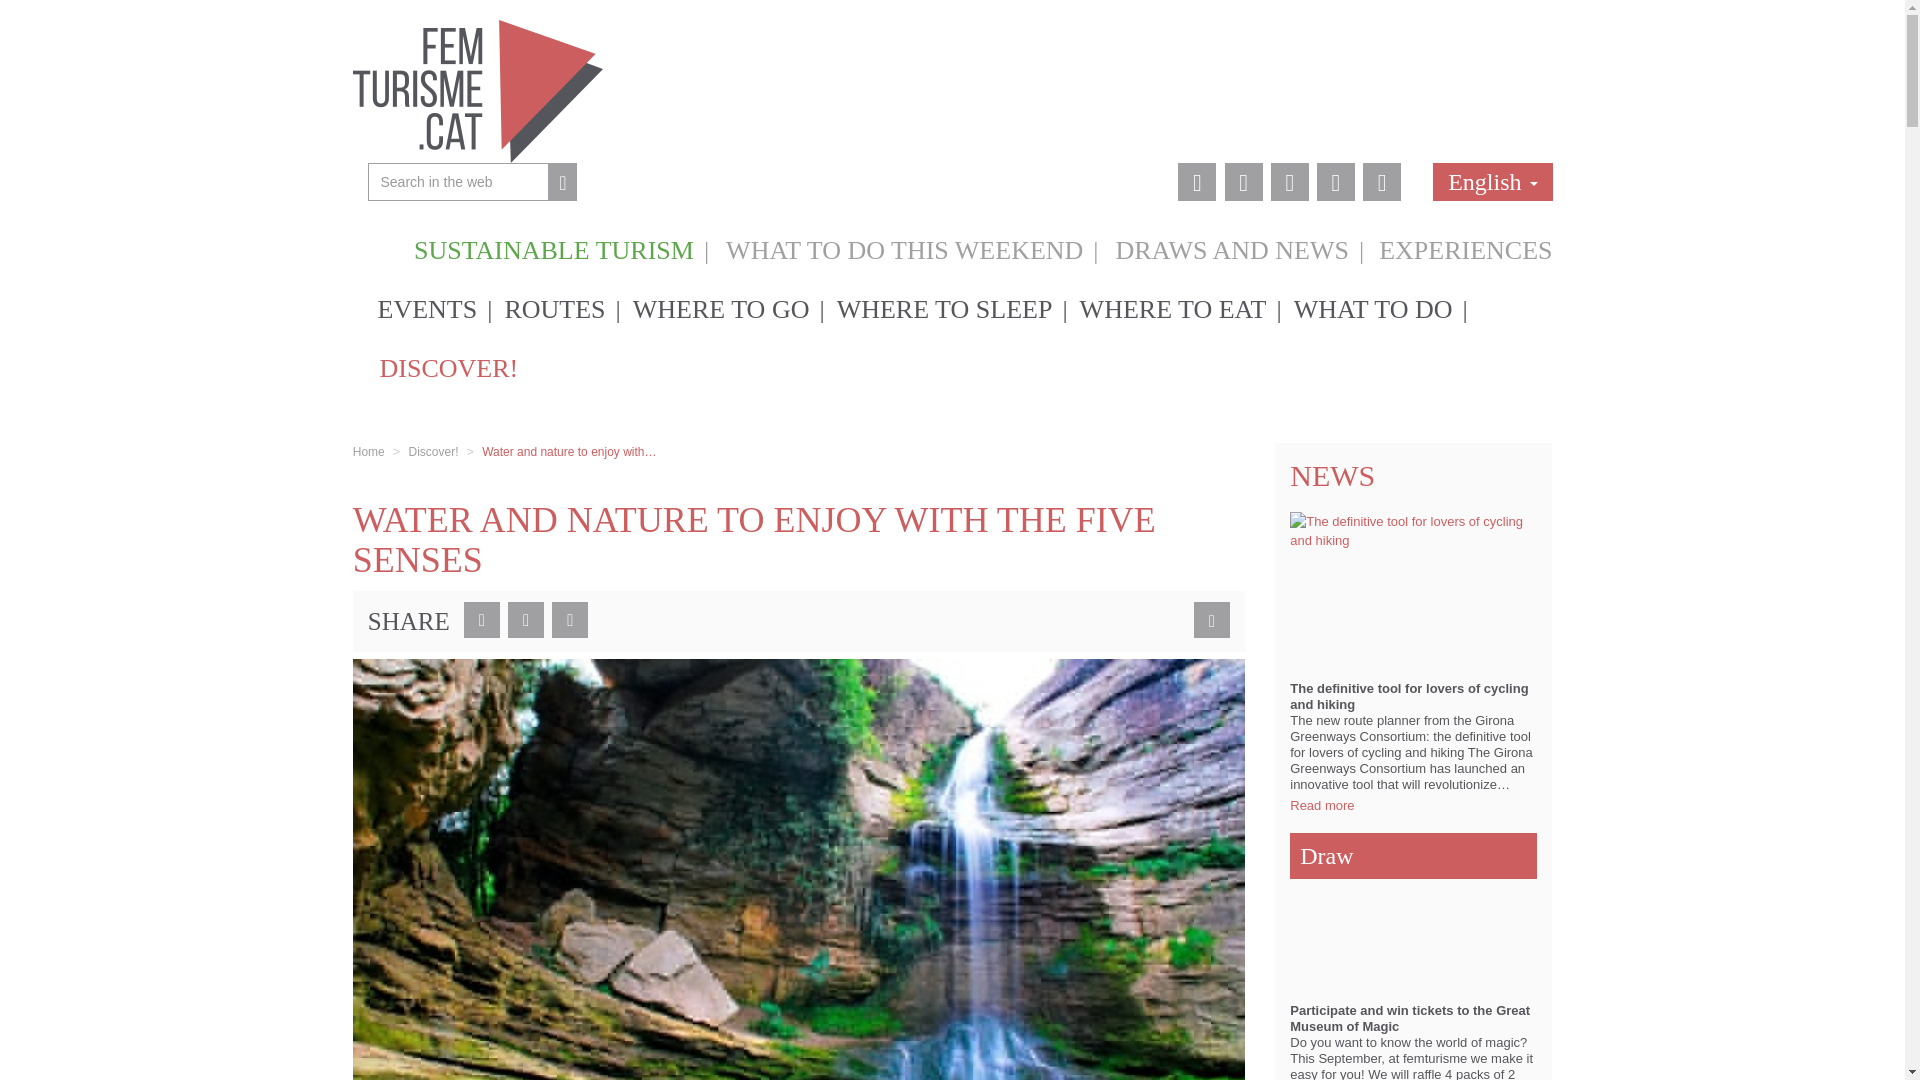  I want to click on Where to sleep, so click(947, 309).